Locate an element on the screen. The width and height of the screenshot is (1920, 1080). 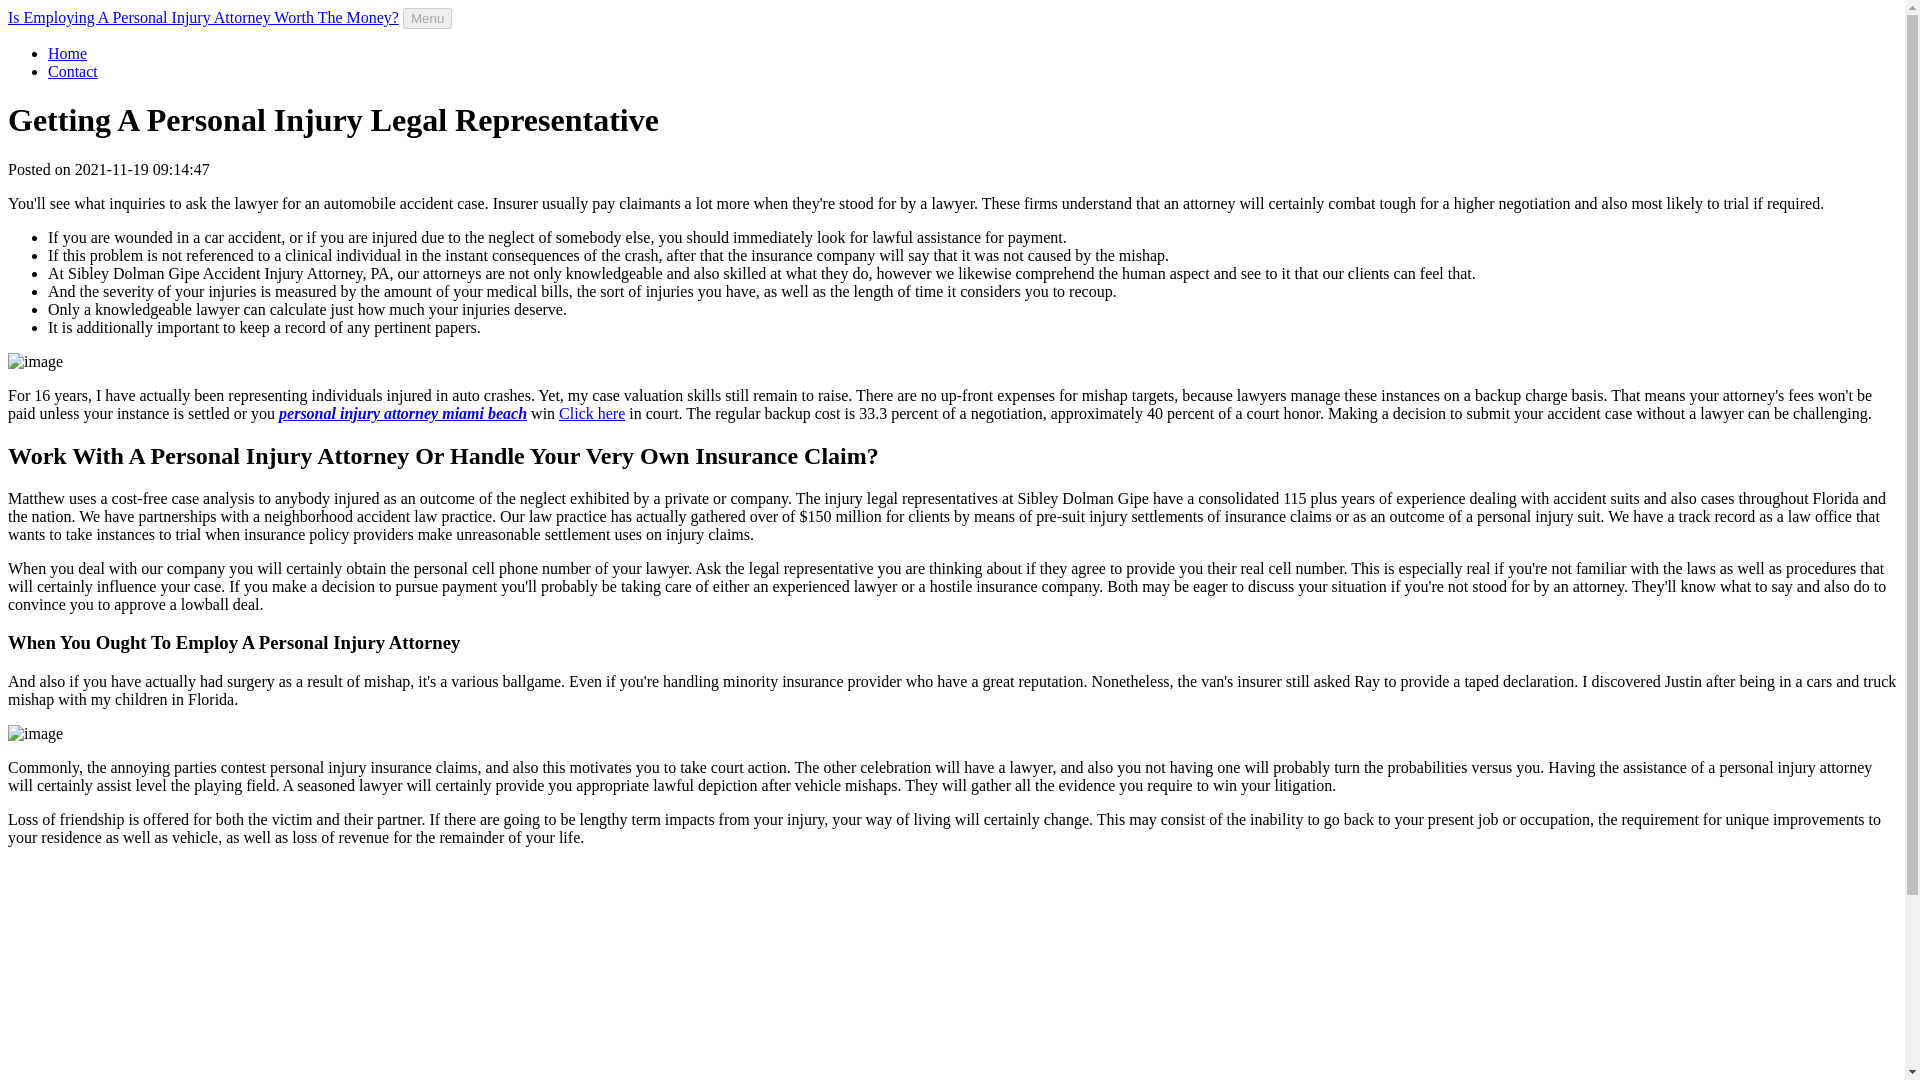
Home is located at coordinates (67, 53).